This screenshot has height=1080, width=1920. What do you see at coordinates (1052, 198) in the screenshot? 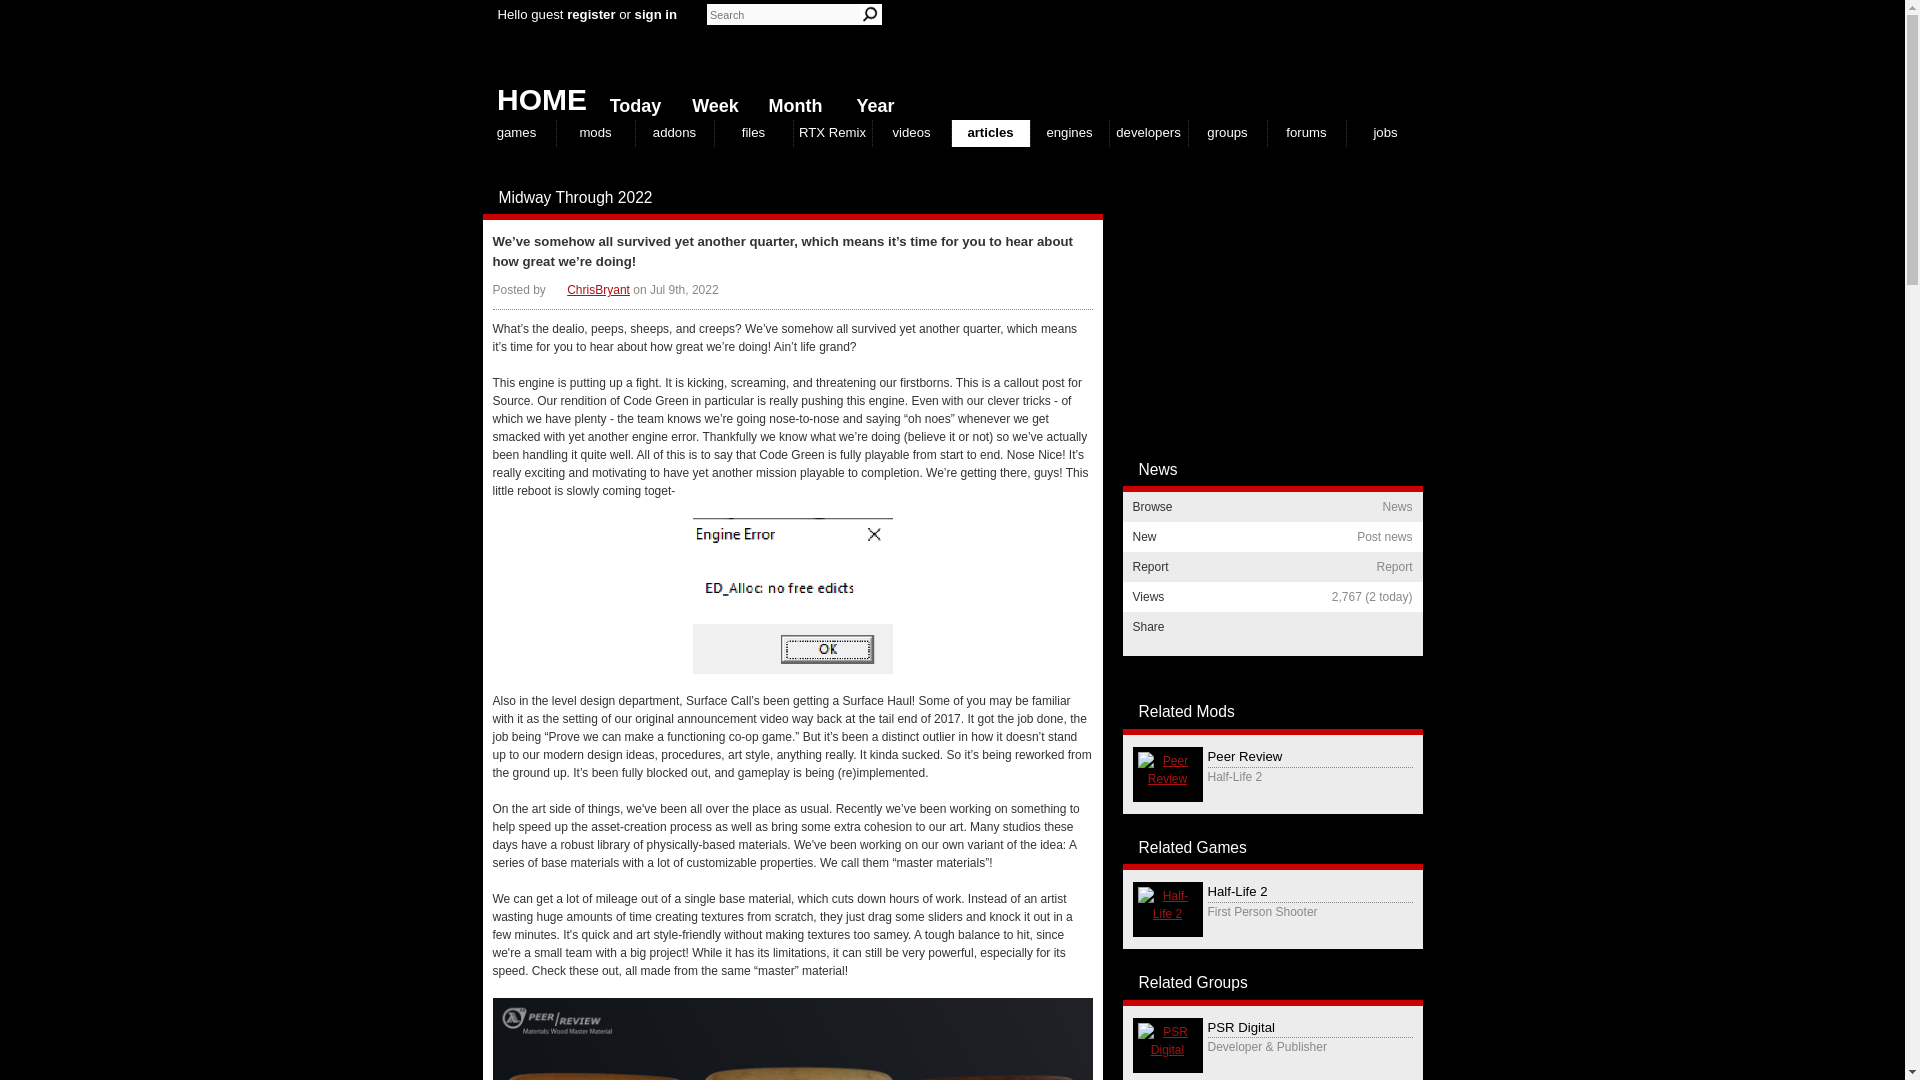
I see `Post news` at bounding box center [1052, 198].